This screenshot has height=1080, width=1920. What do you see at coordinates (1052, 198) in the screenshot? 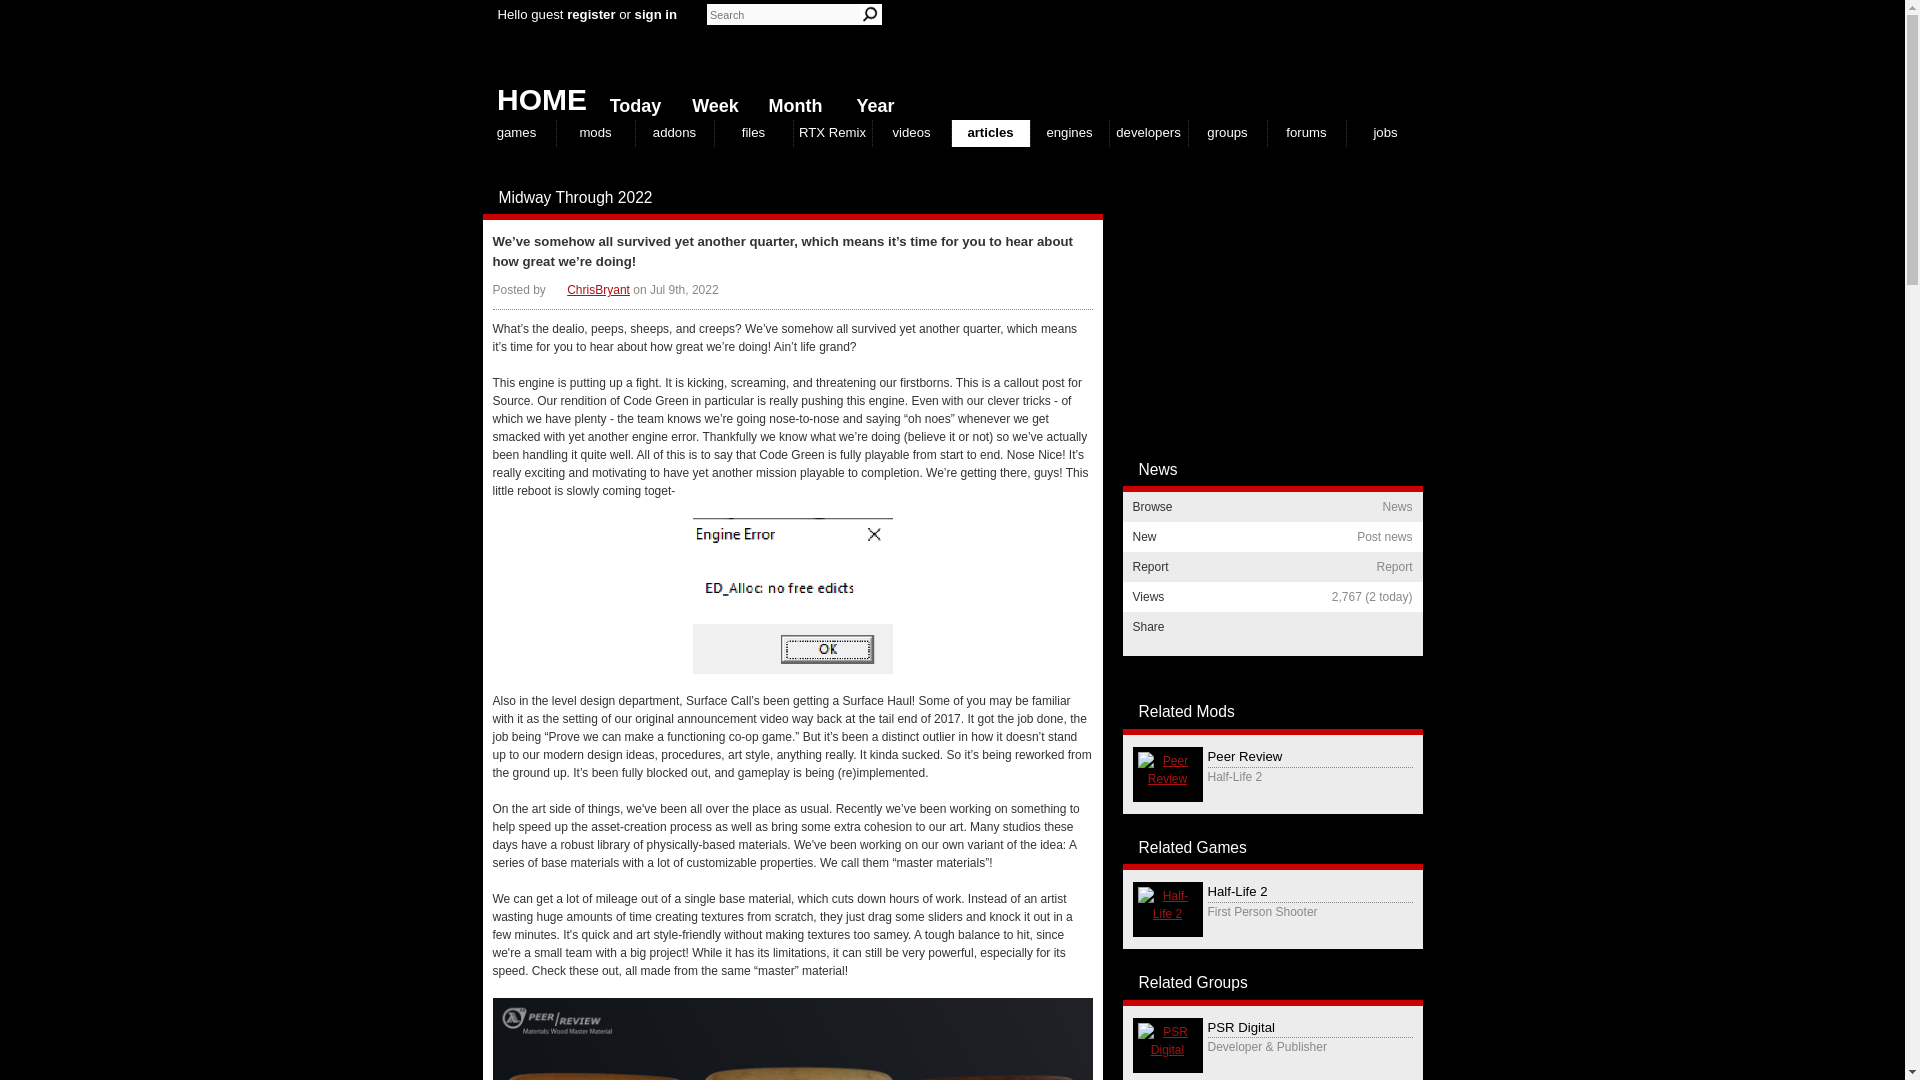
I see `Post news` at bounding box center [1052, 198].